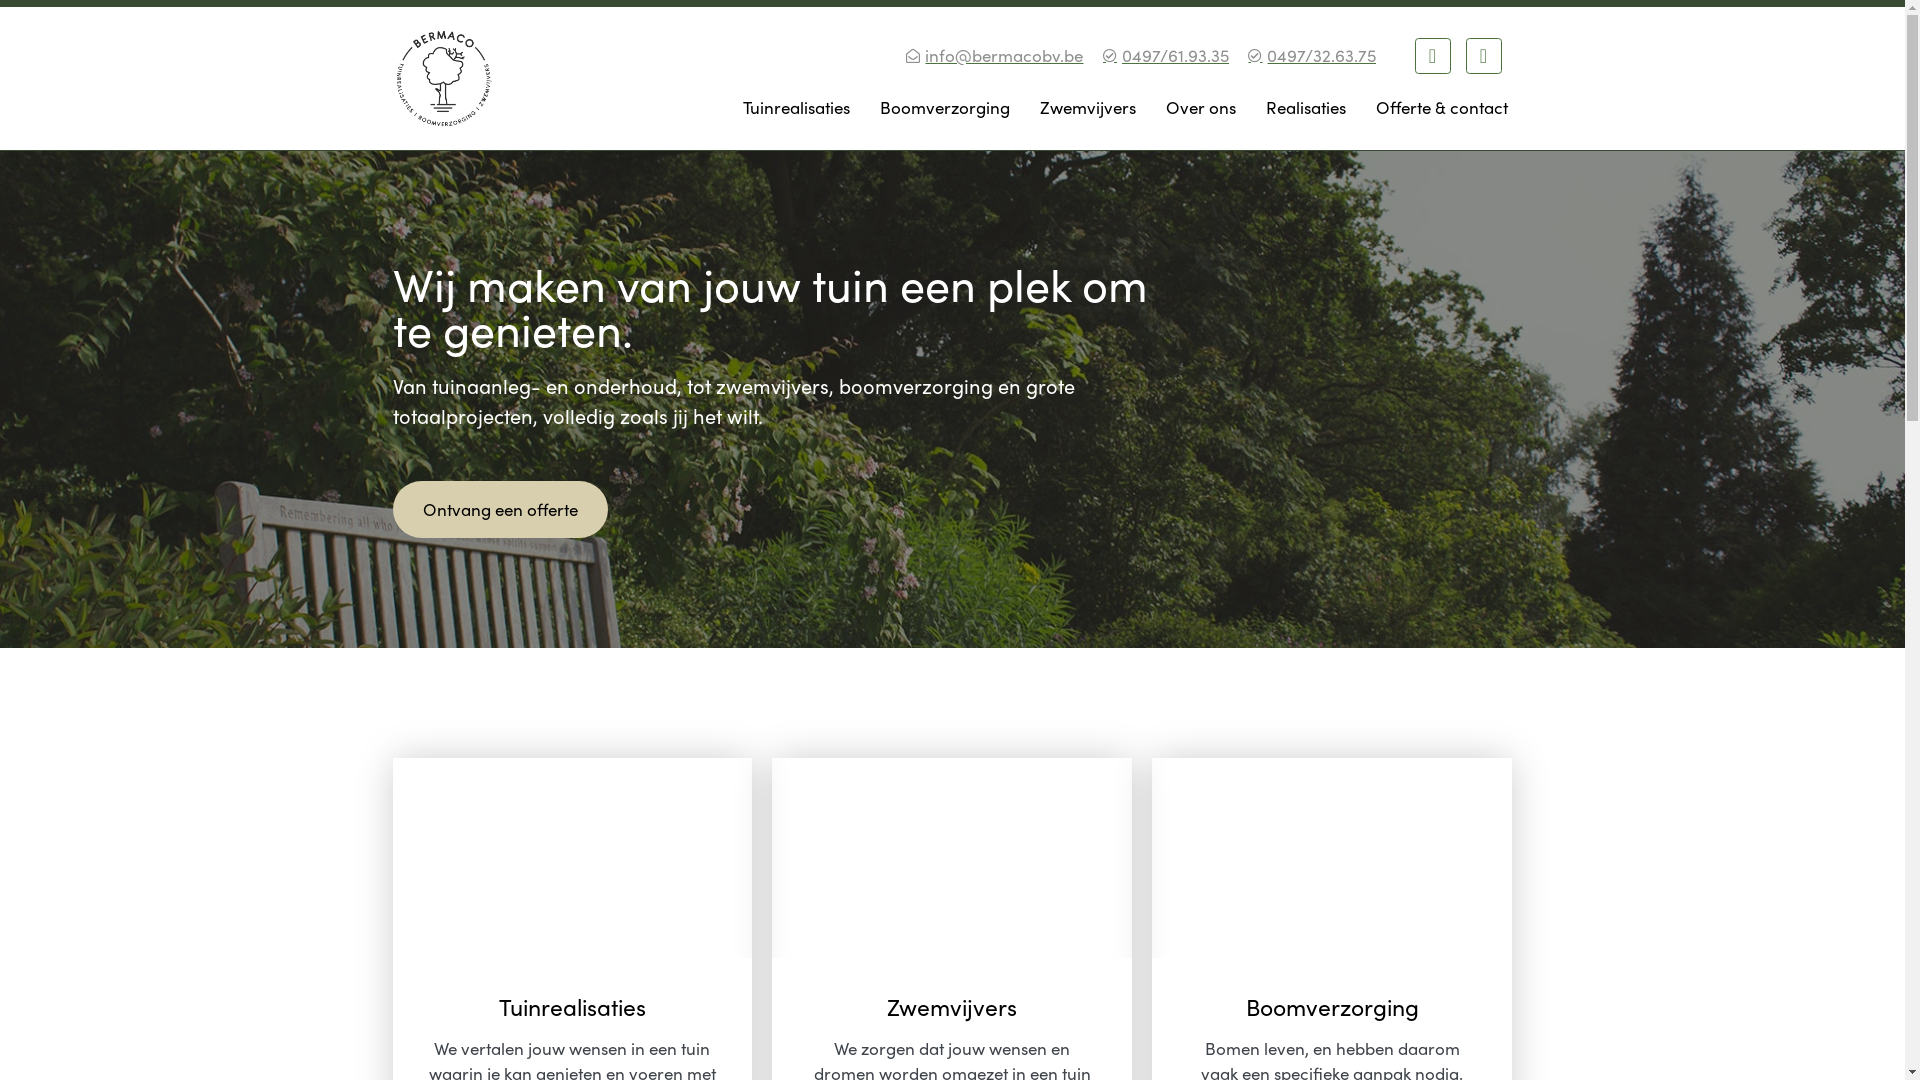  I want to click on Realisaties, so click(1305, 107).